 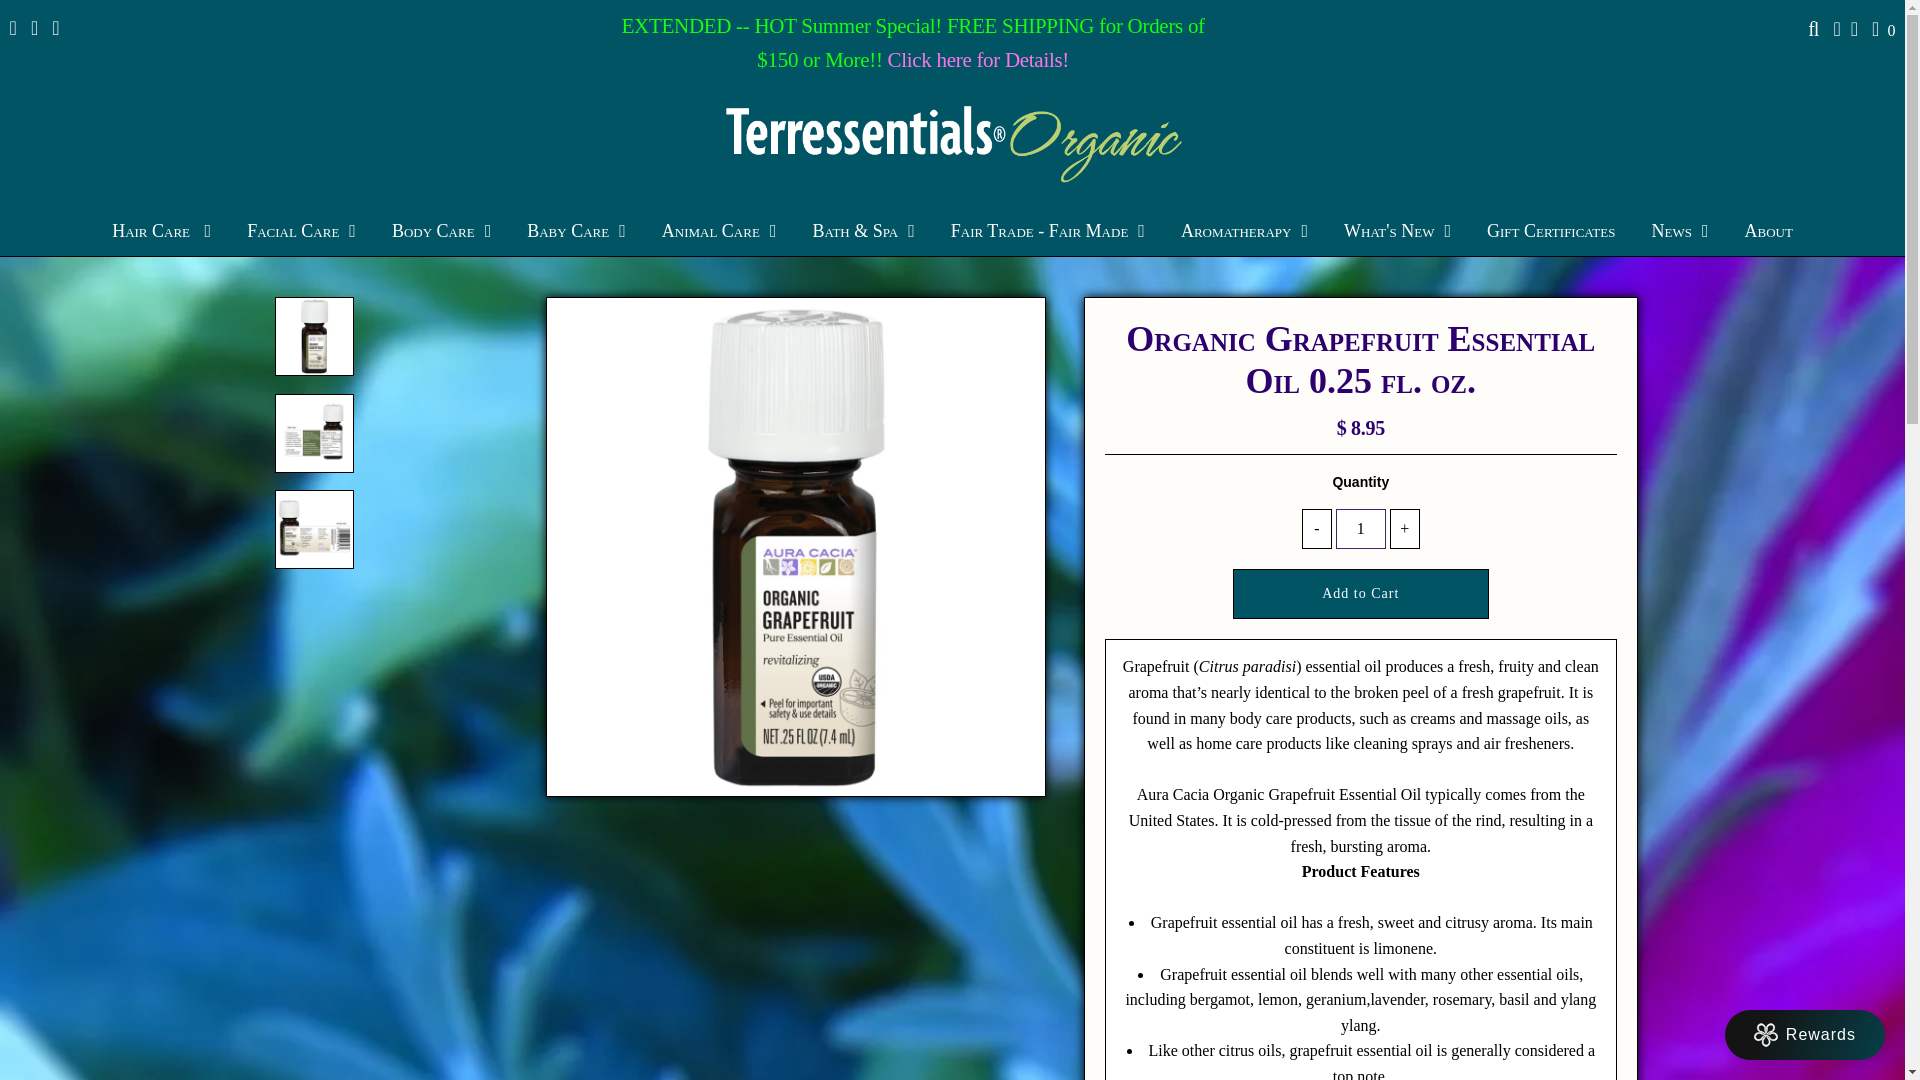 What do you see at coordinates (441, 230) in the screenshot?
I see `Body Care` at bounding box center [441, 230].